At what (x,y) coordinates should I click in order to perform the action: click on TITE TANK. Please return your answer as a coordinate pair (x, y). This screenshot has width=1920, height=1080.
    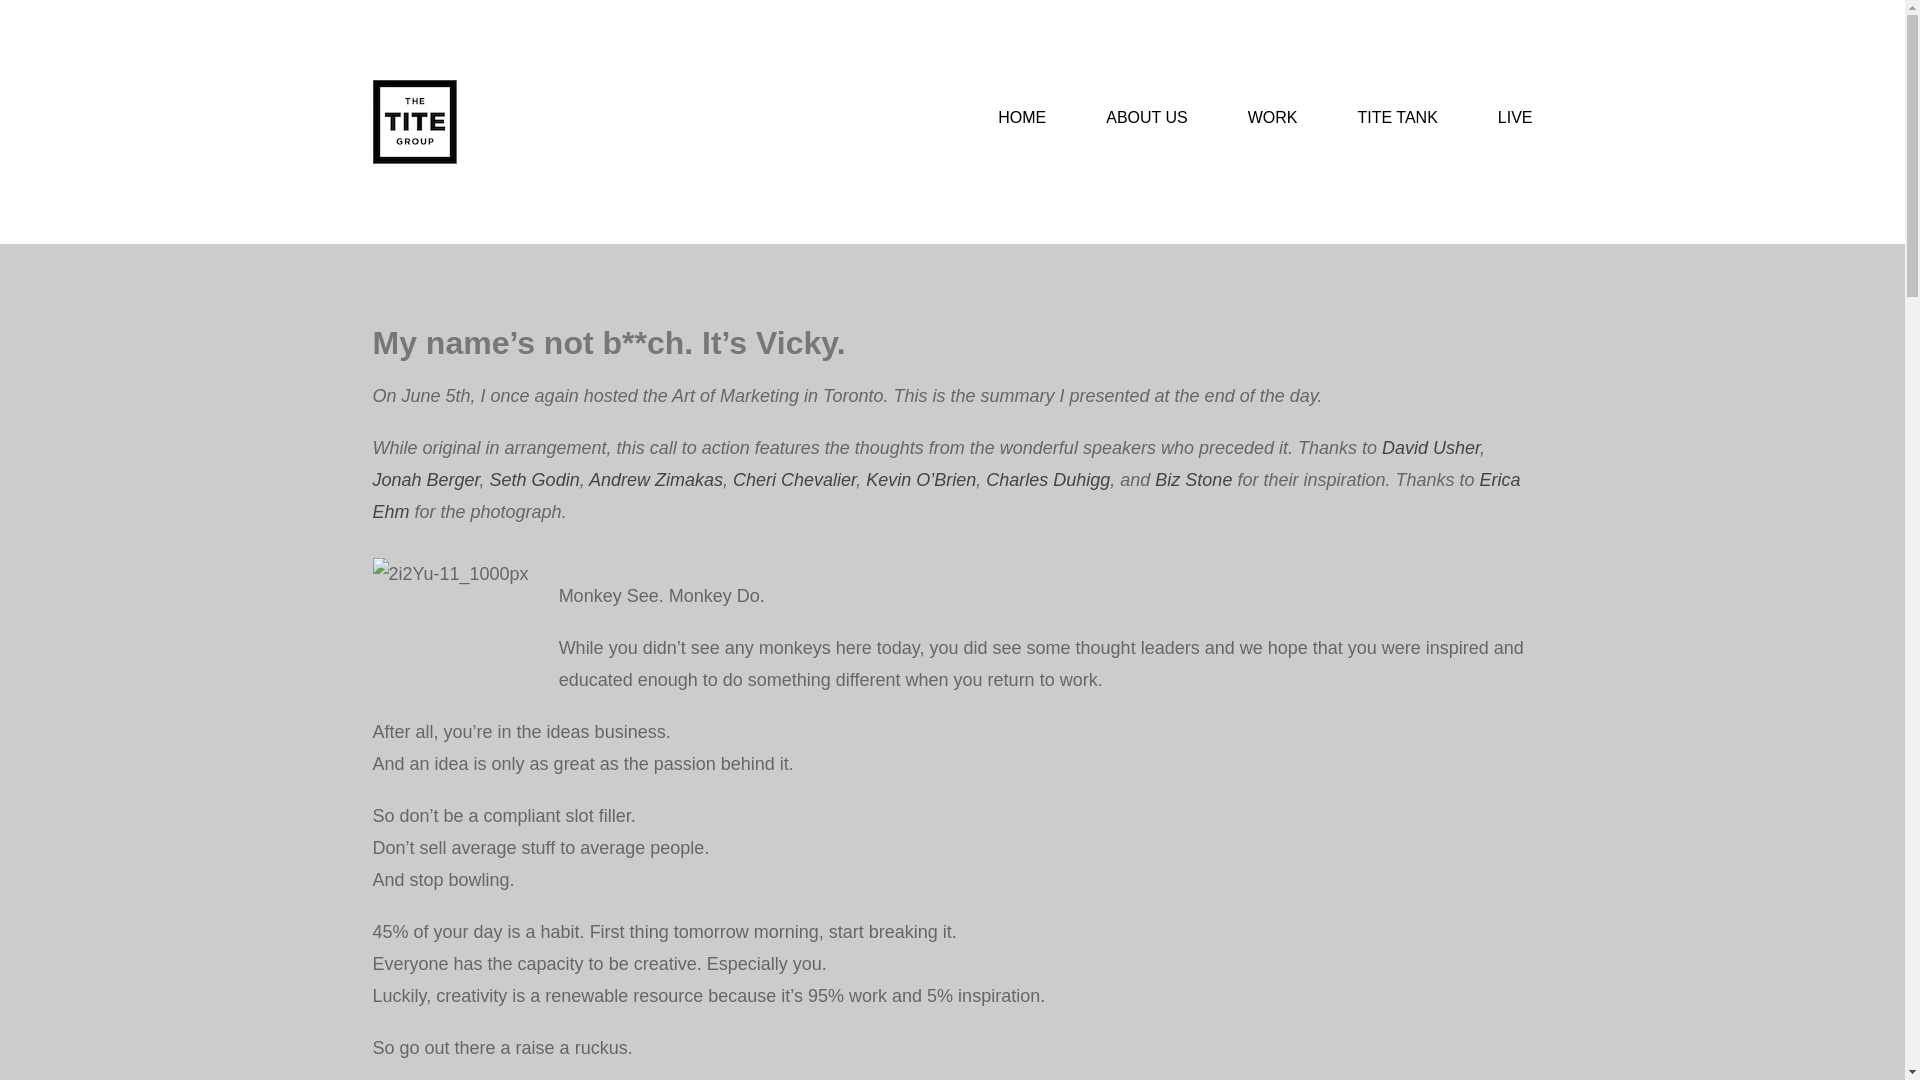
    Looking at the image, I should click on (1398, 118).